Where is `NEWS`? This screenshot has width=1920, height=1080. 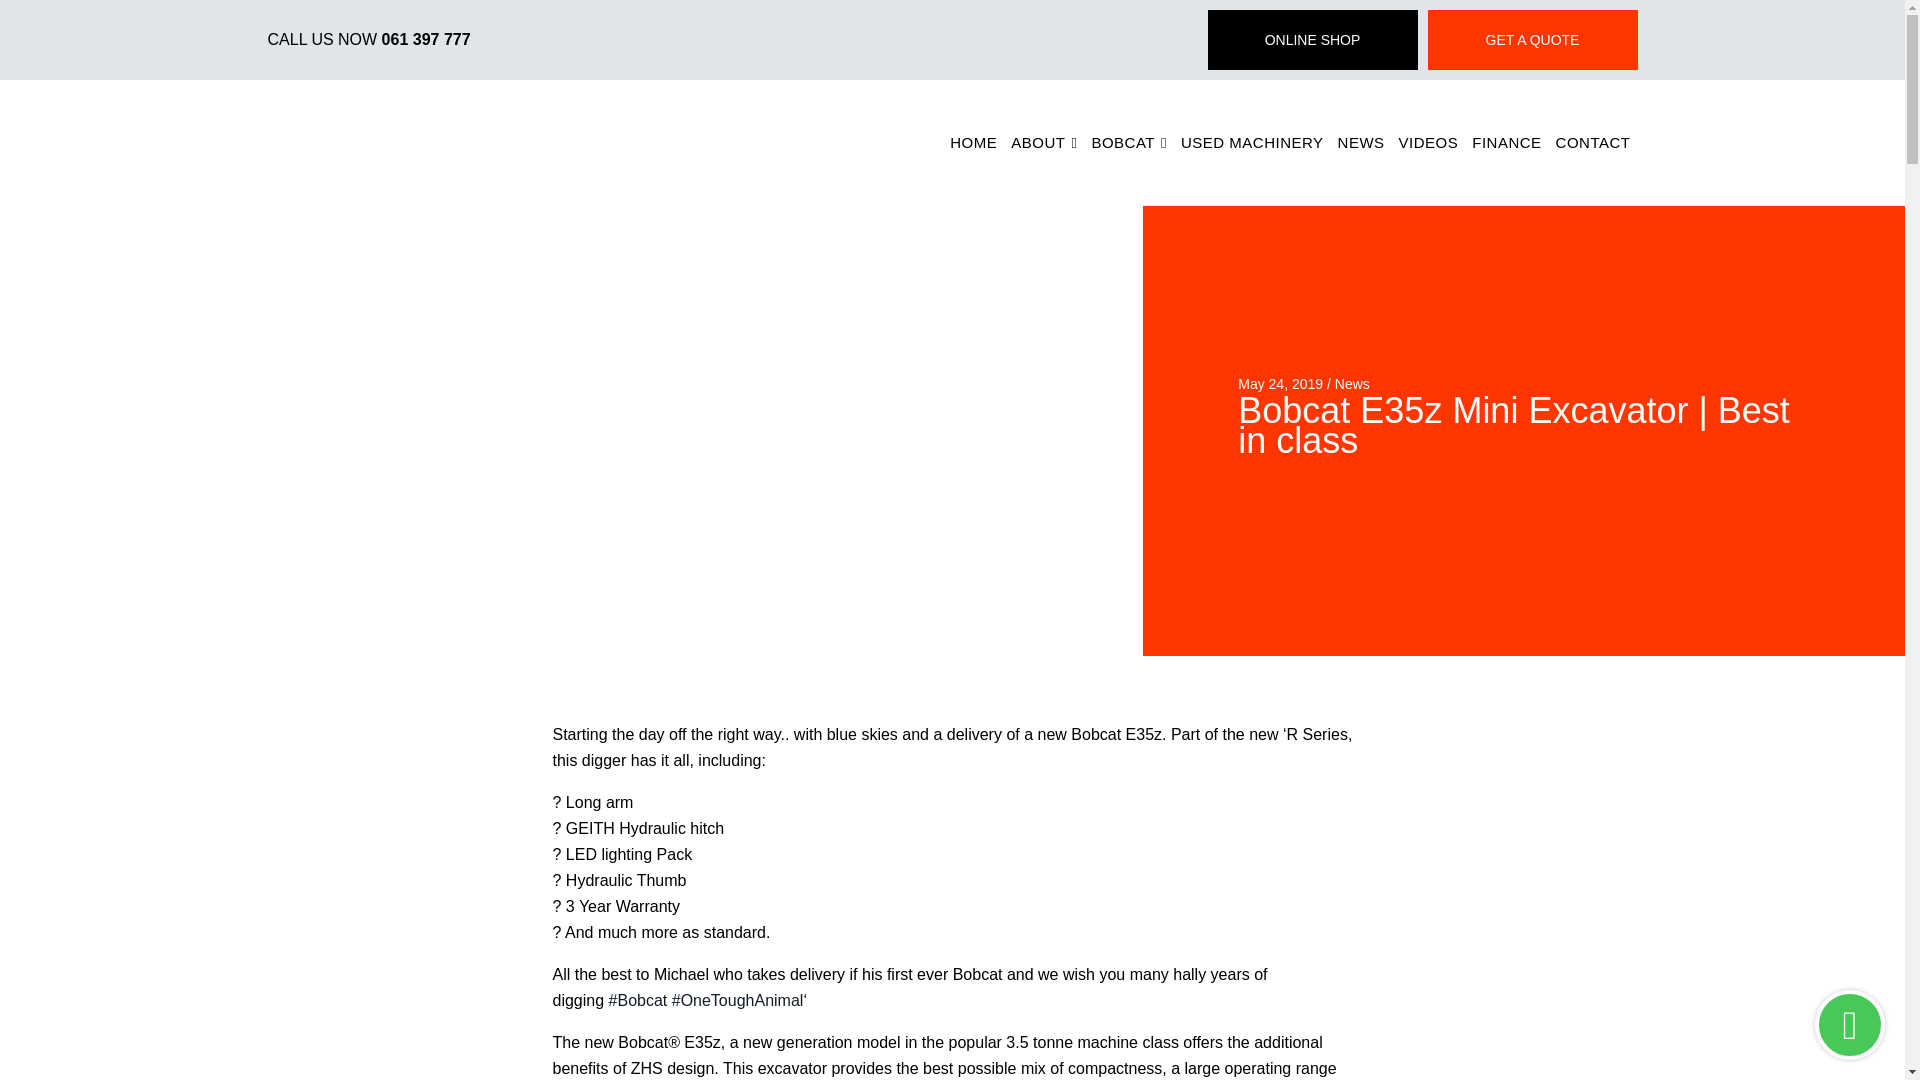 NEWS is located at coordinates (1361, 143).